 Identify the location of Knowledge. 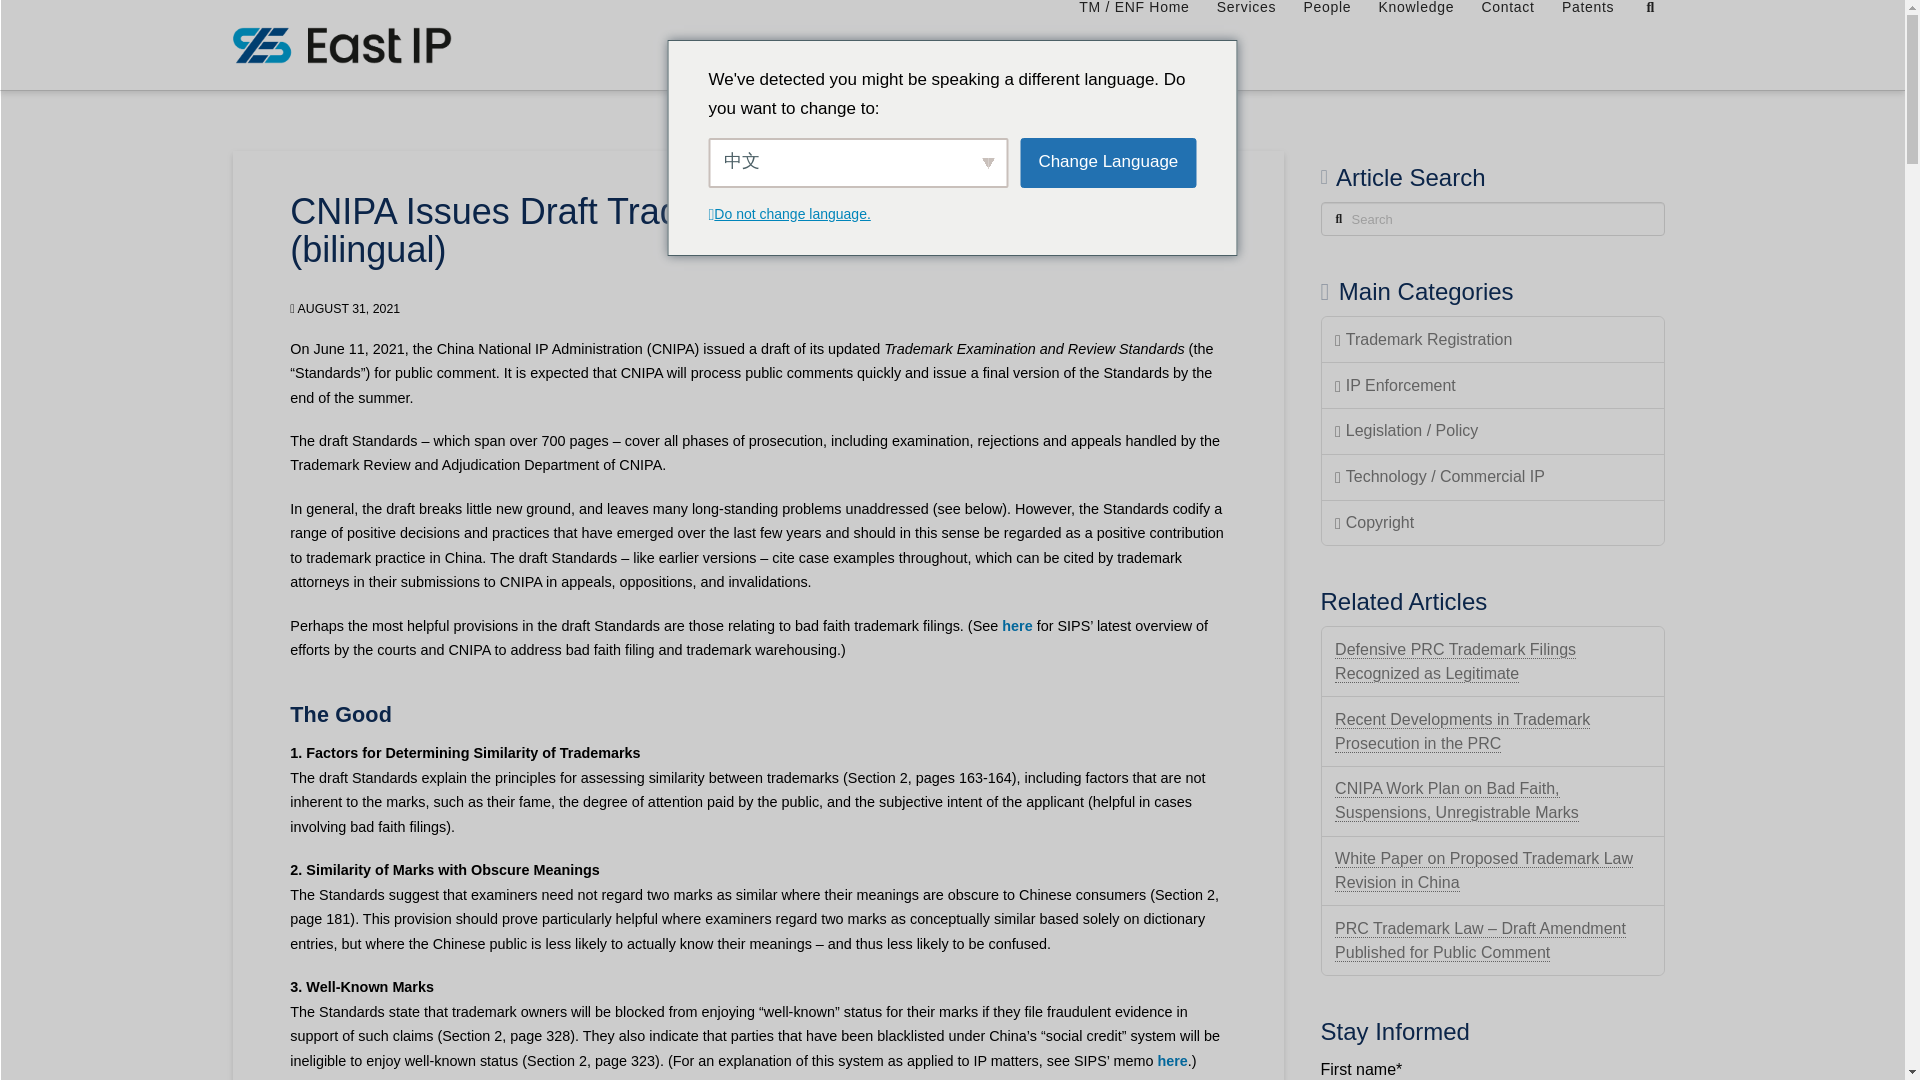
(1416, 44).